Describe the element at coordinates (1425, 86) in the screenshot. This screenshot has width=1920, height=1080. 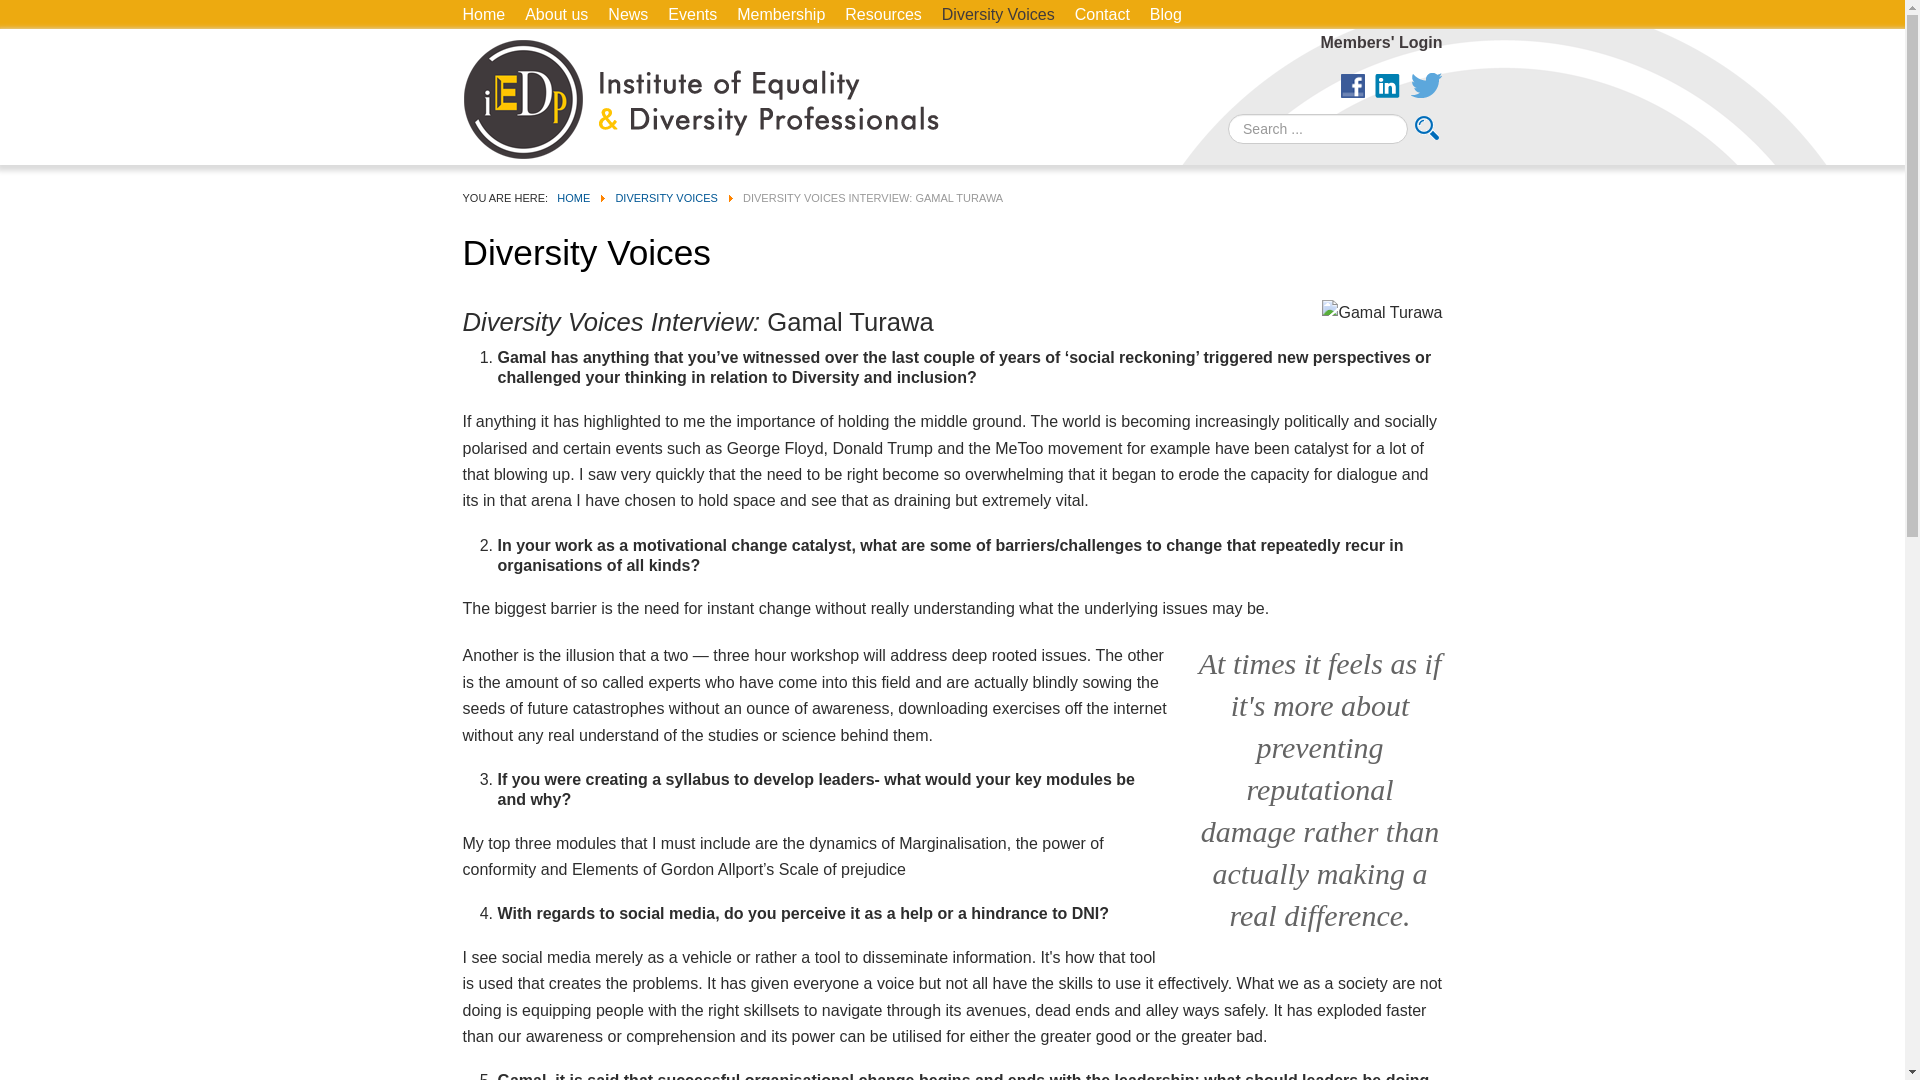
I see `Follow IEDP on Twitter` at that location.